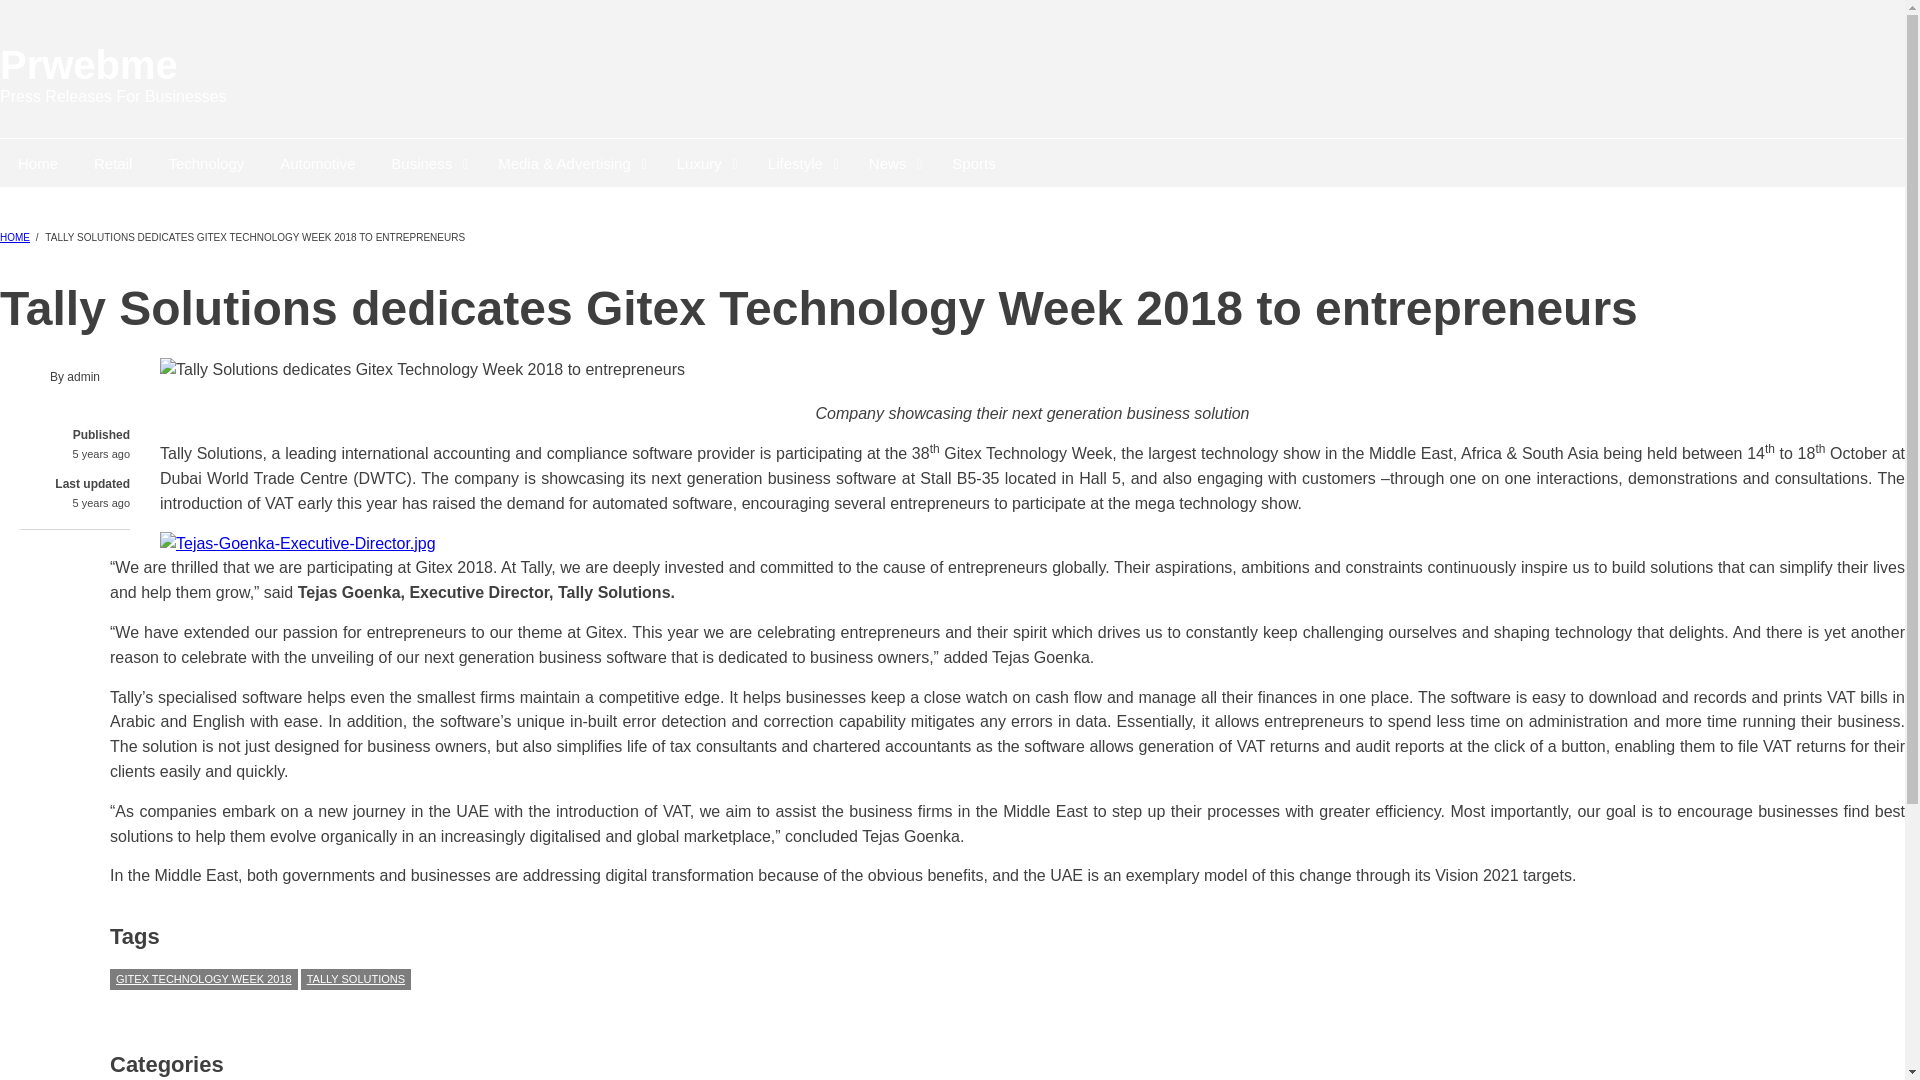 This screenshot has width=1920, height=1080. I want to click on Luxury, so click(704, 162).